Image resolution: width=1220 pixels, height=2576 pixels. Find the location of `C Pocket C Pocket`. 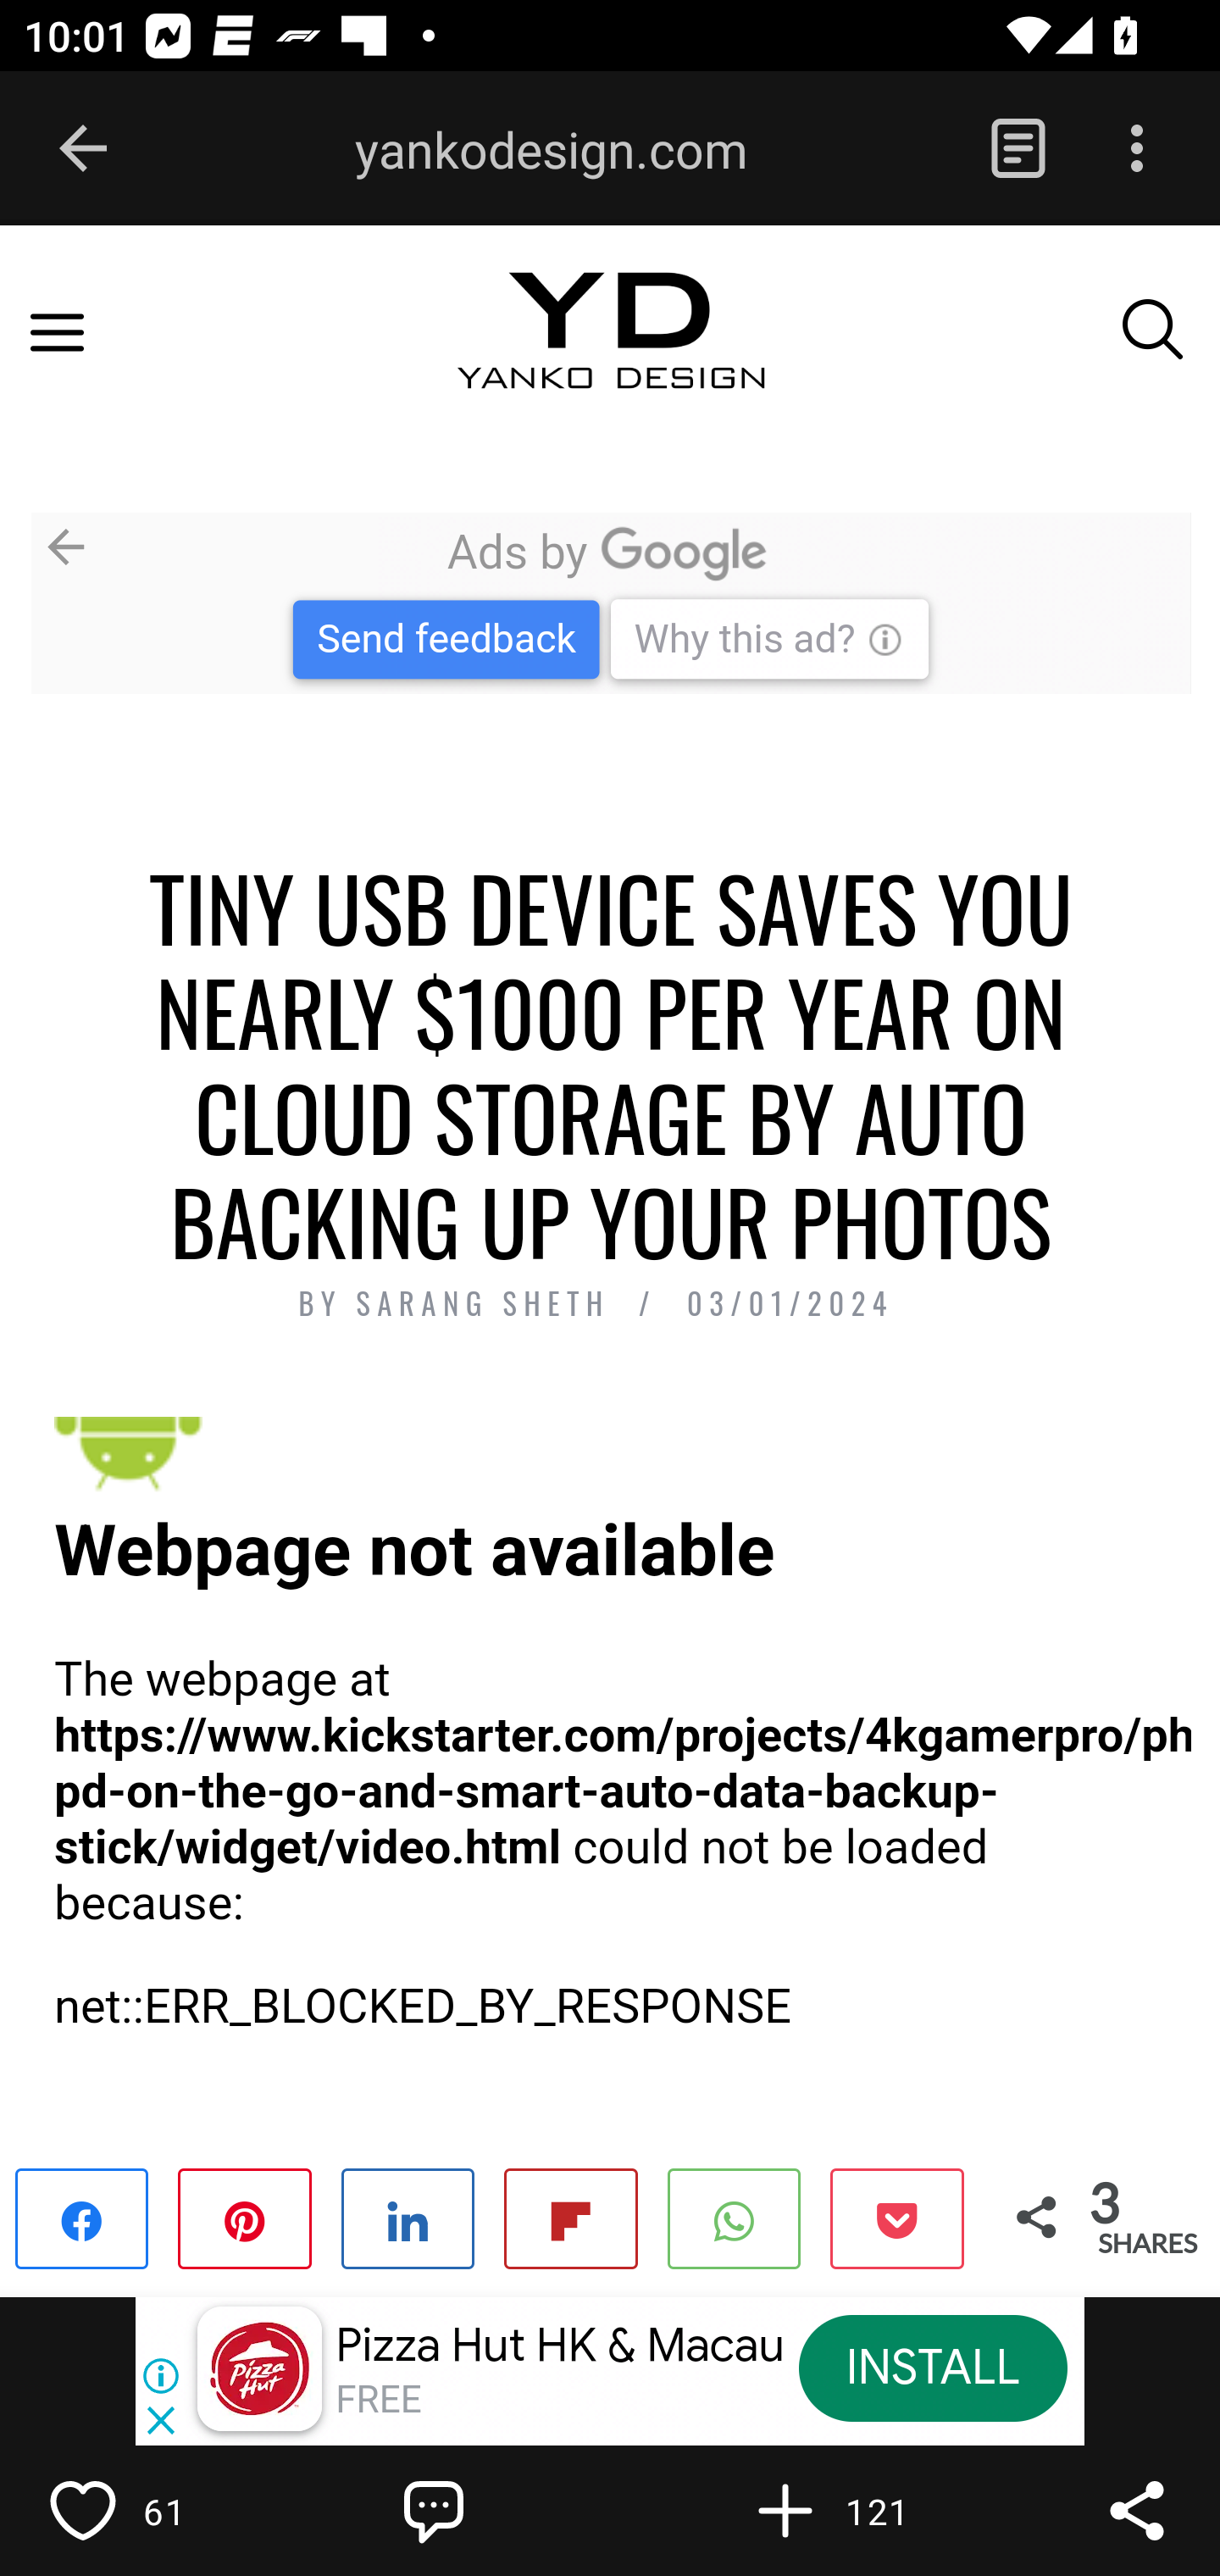

C Pocket C Pocket is located at coordinates (896, 2217).